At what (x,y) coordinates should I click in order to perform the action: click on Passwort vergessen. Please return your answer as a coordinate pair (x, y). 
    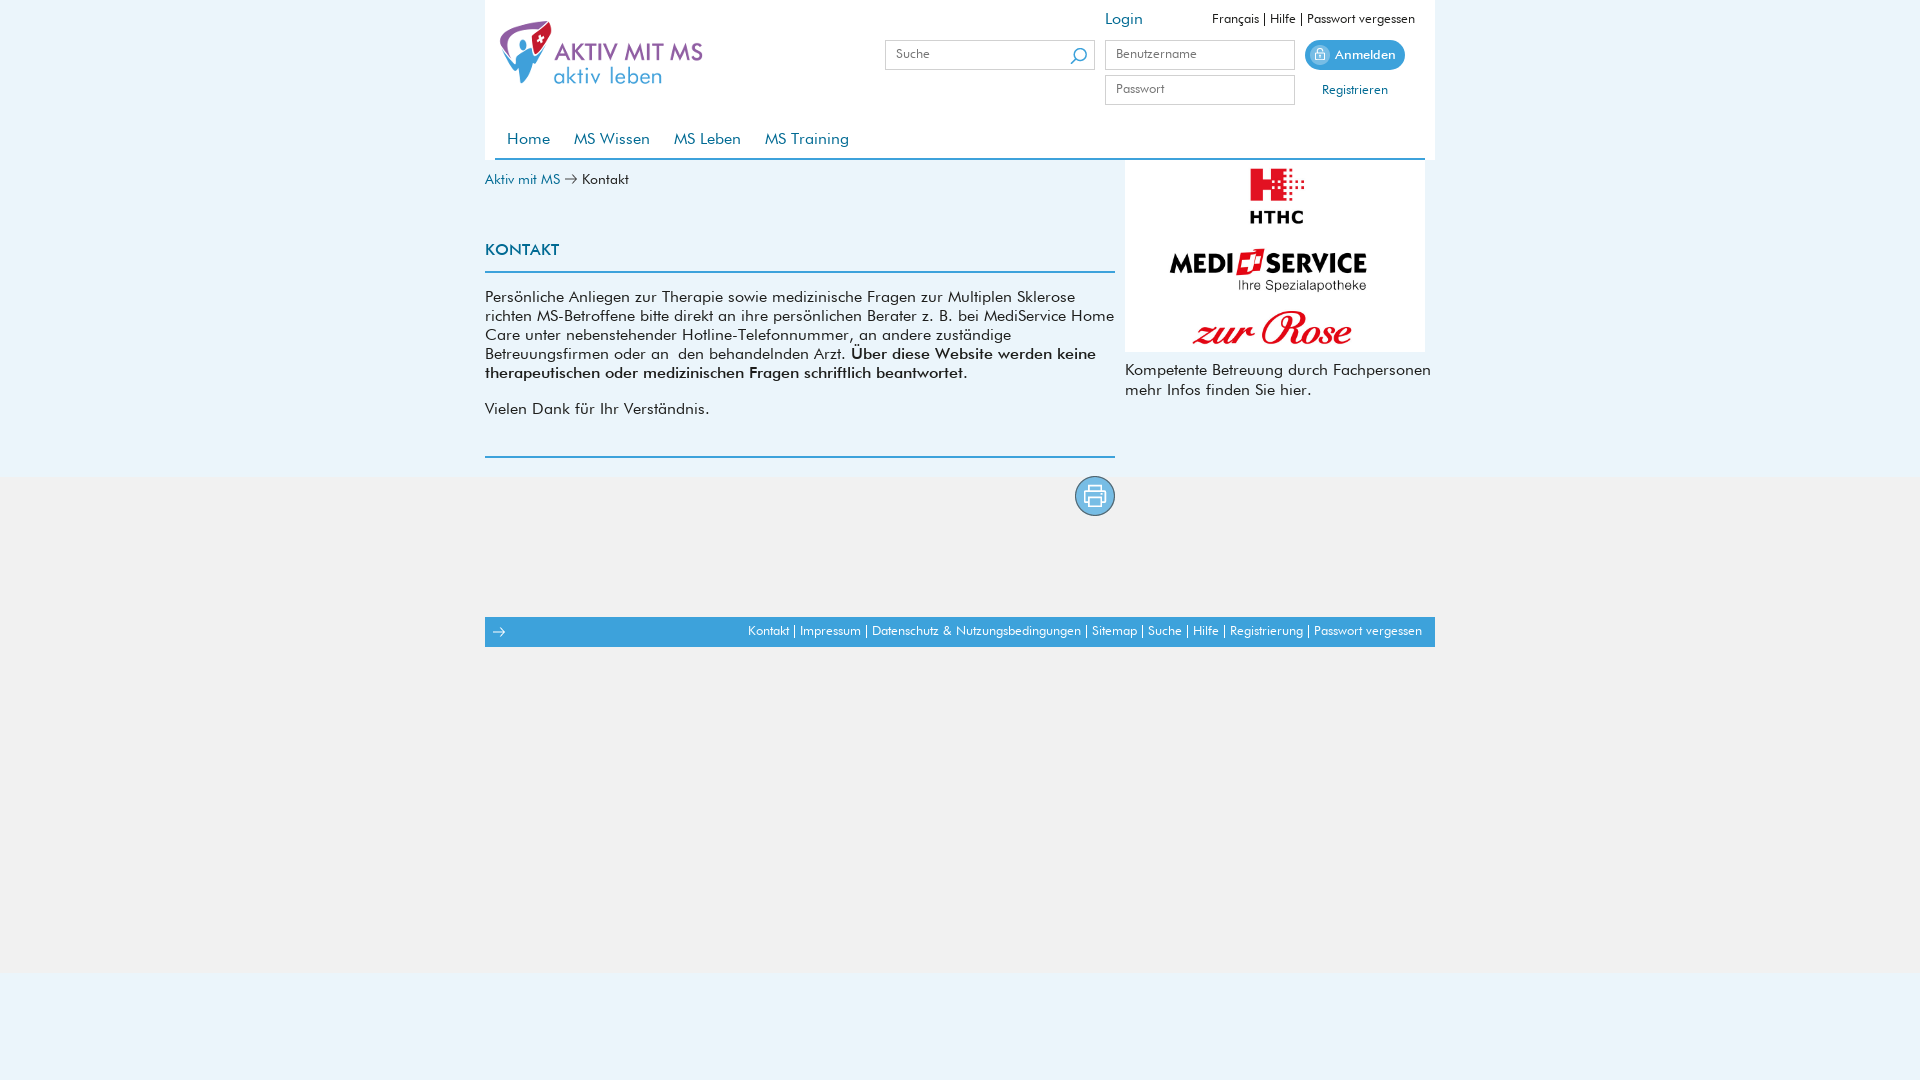
    Looking at the image, I should click on (1361, 20).